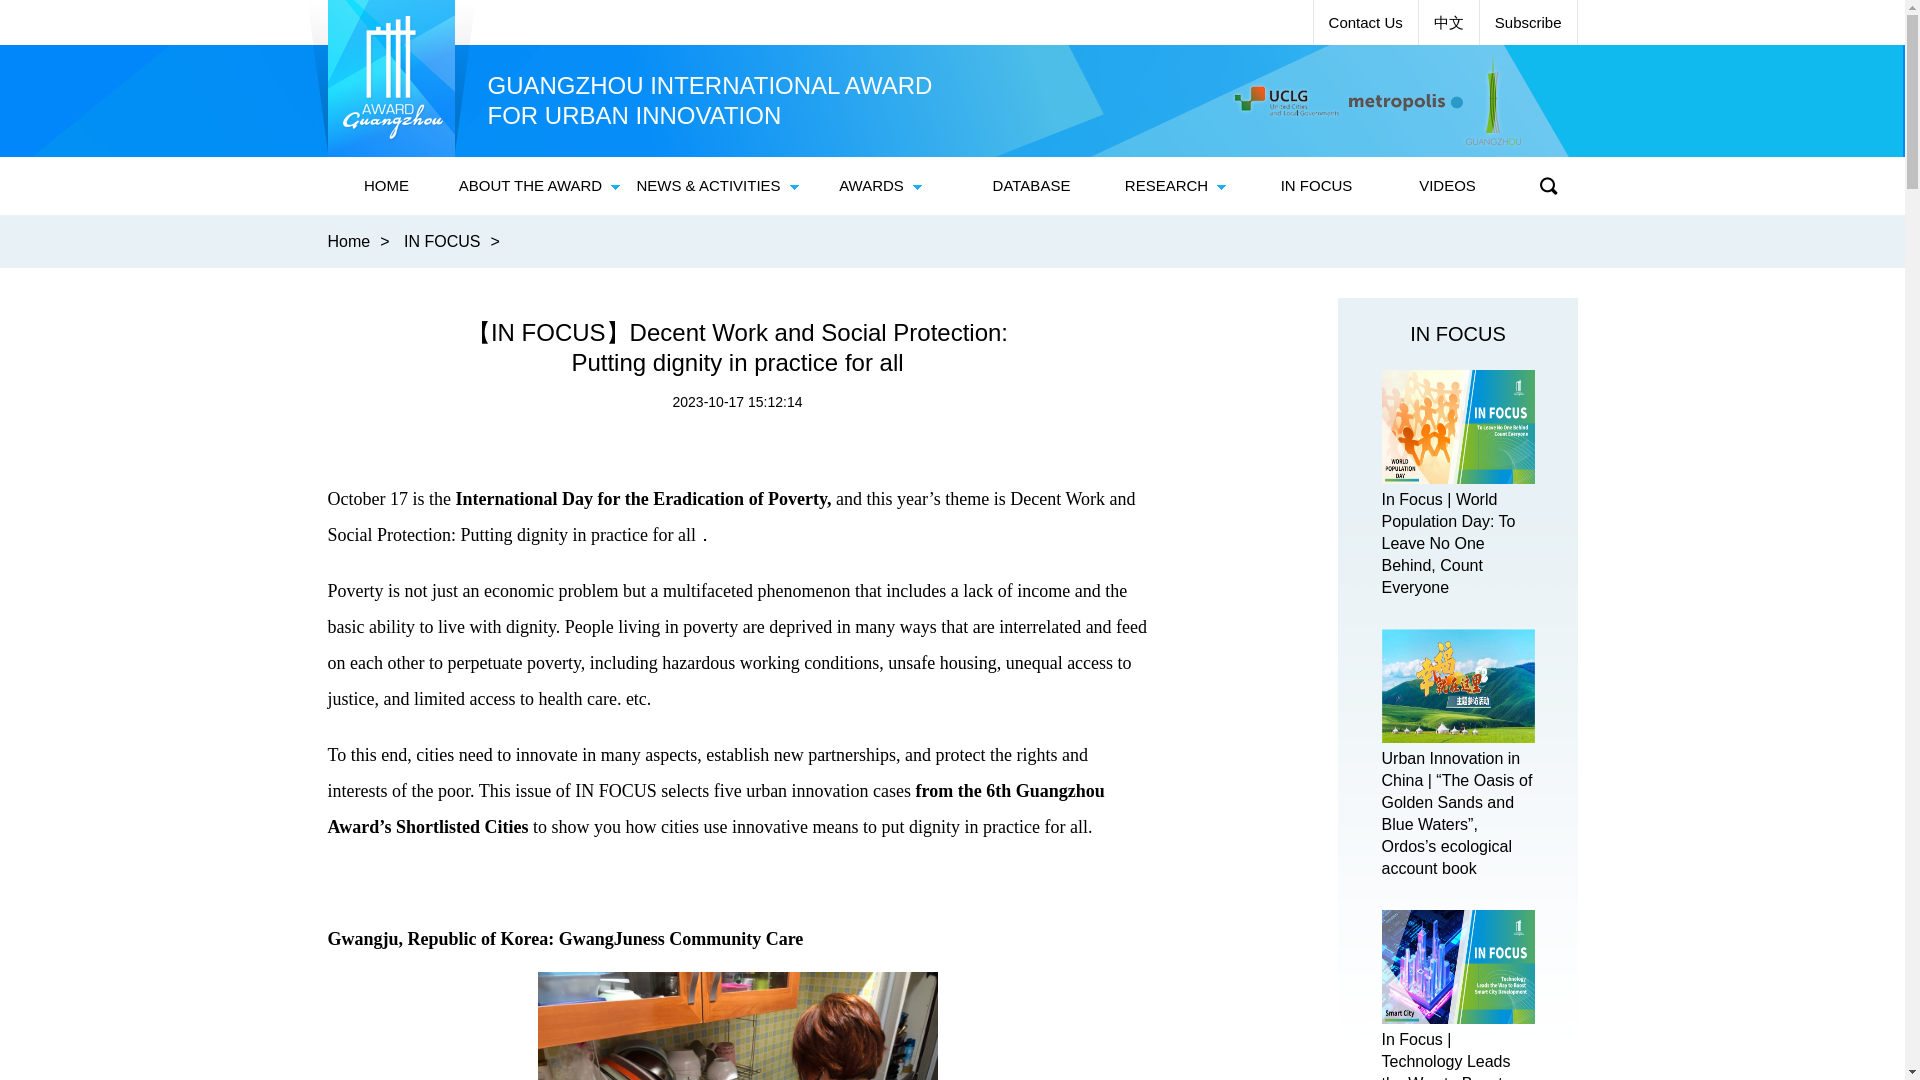 Image resolution: width=1920 pixels, height=1080 pixels. I want to click on ABOUT THE AWARD , so click(539, 185).